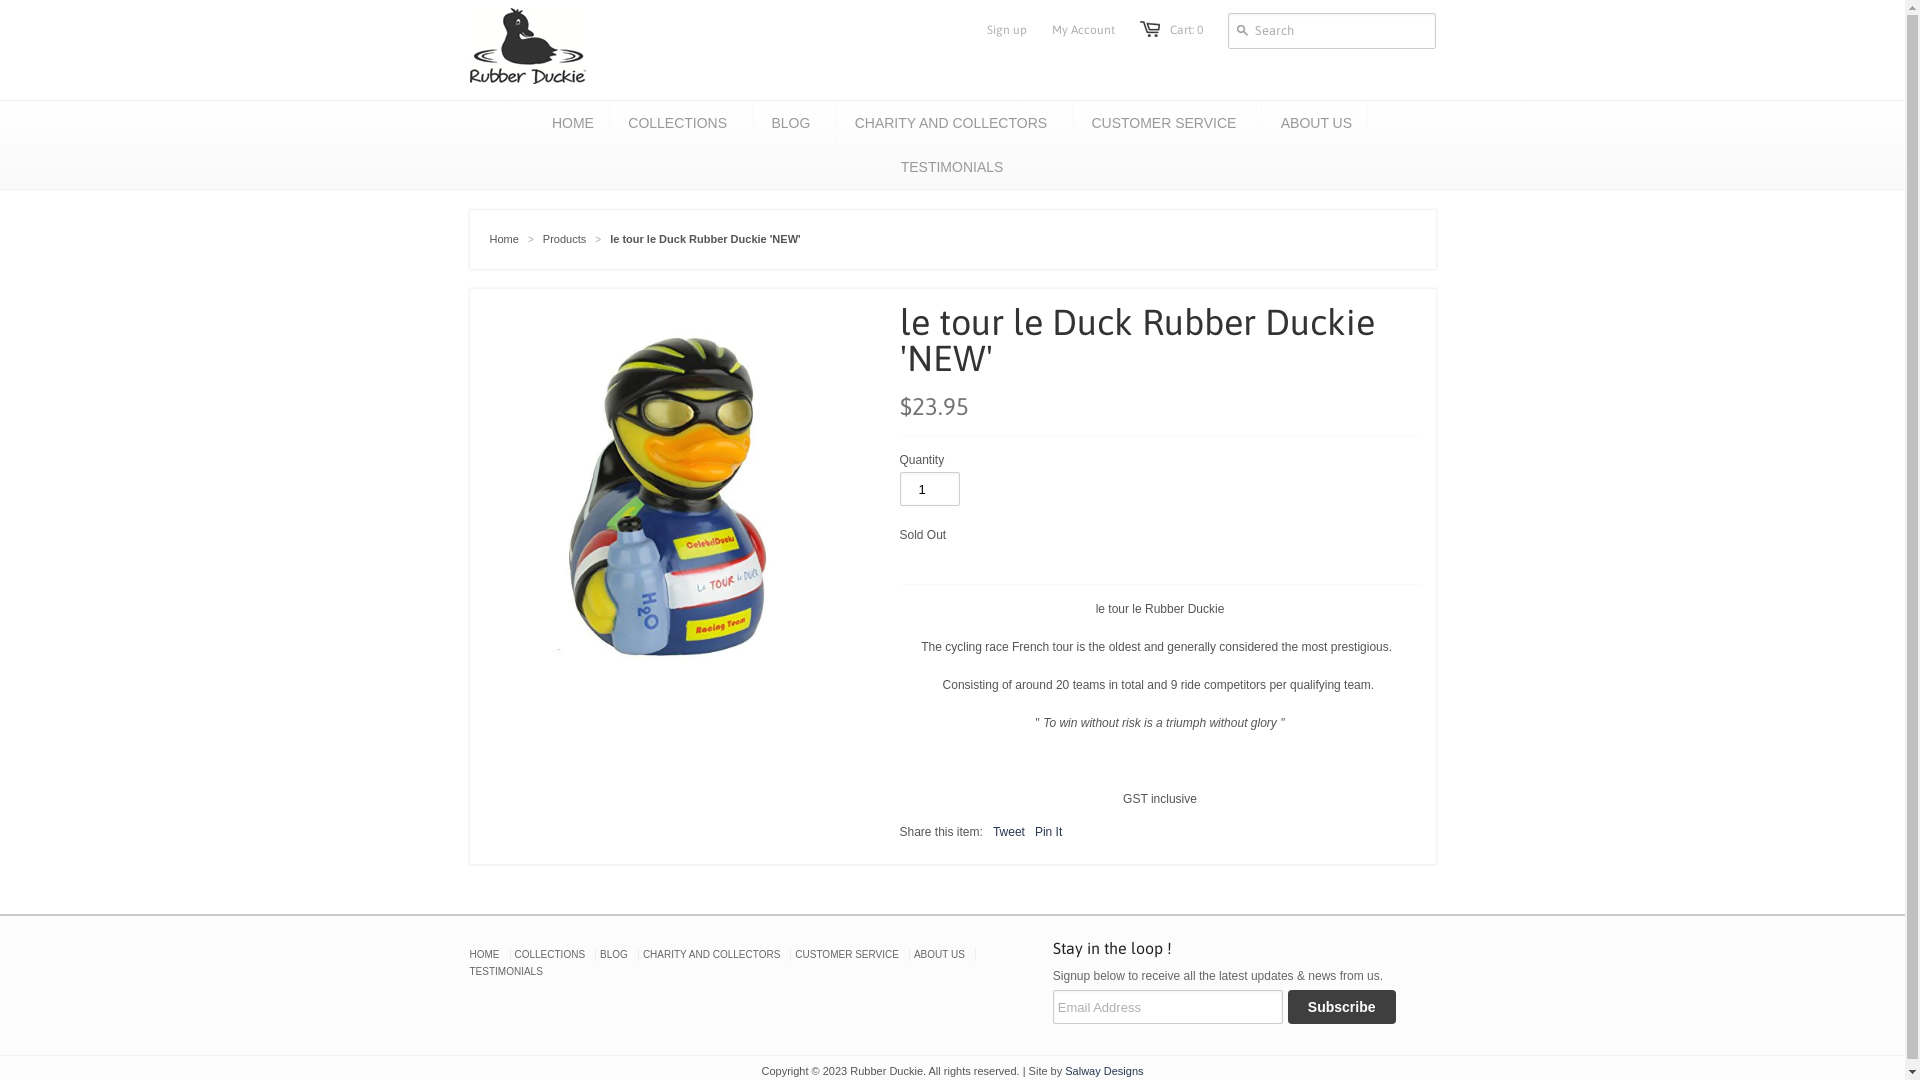 This screenshot has height=1080, width=1920. Describe the element at coordinates (951, 123) in the screenshot. I see `CHARITY AND COLLECTORS` at that location.